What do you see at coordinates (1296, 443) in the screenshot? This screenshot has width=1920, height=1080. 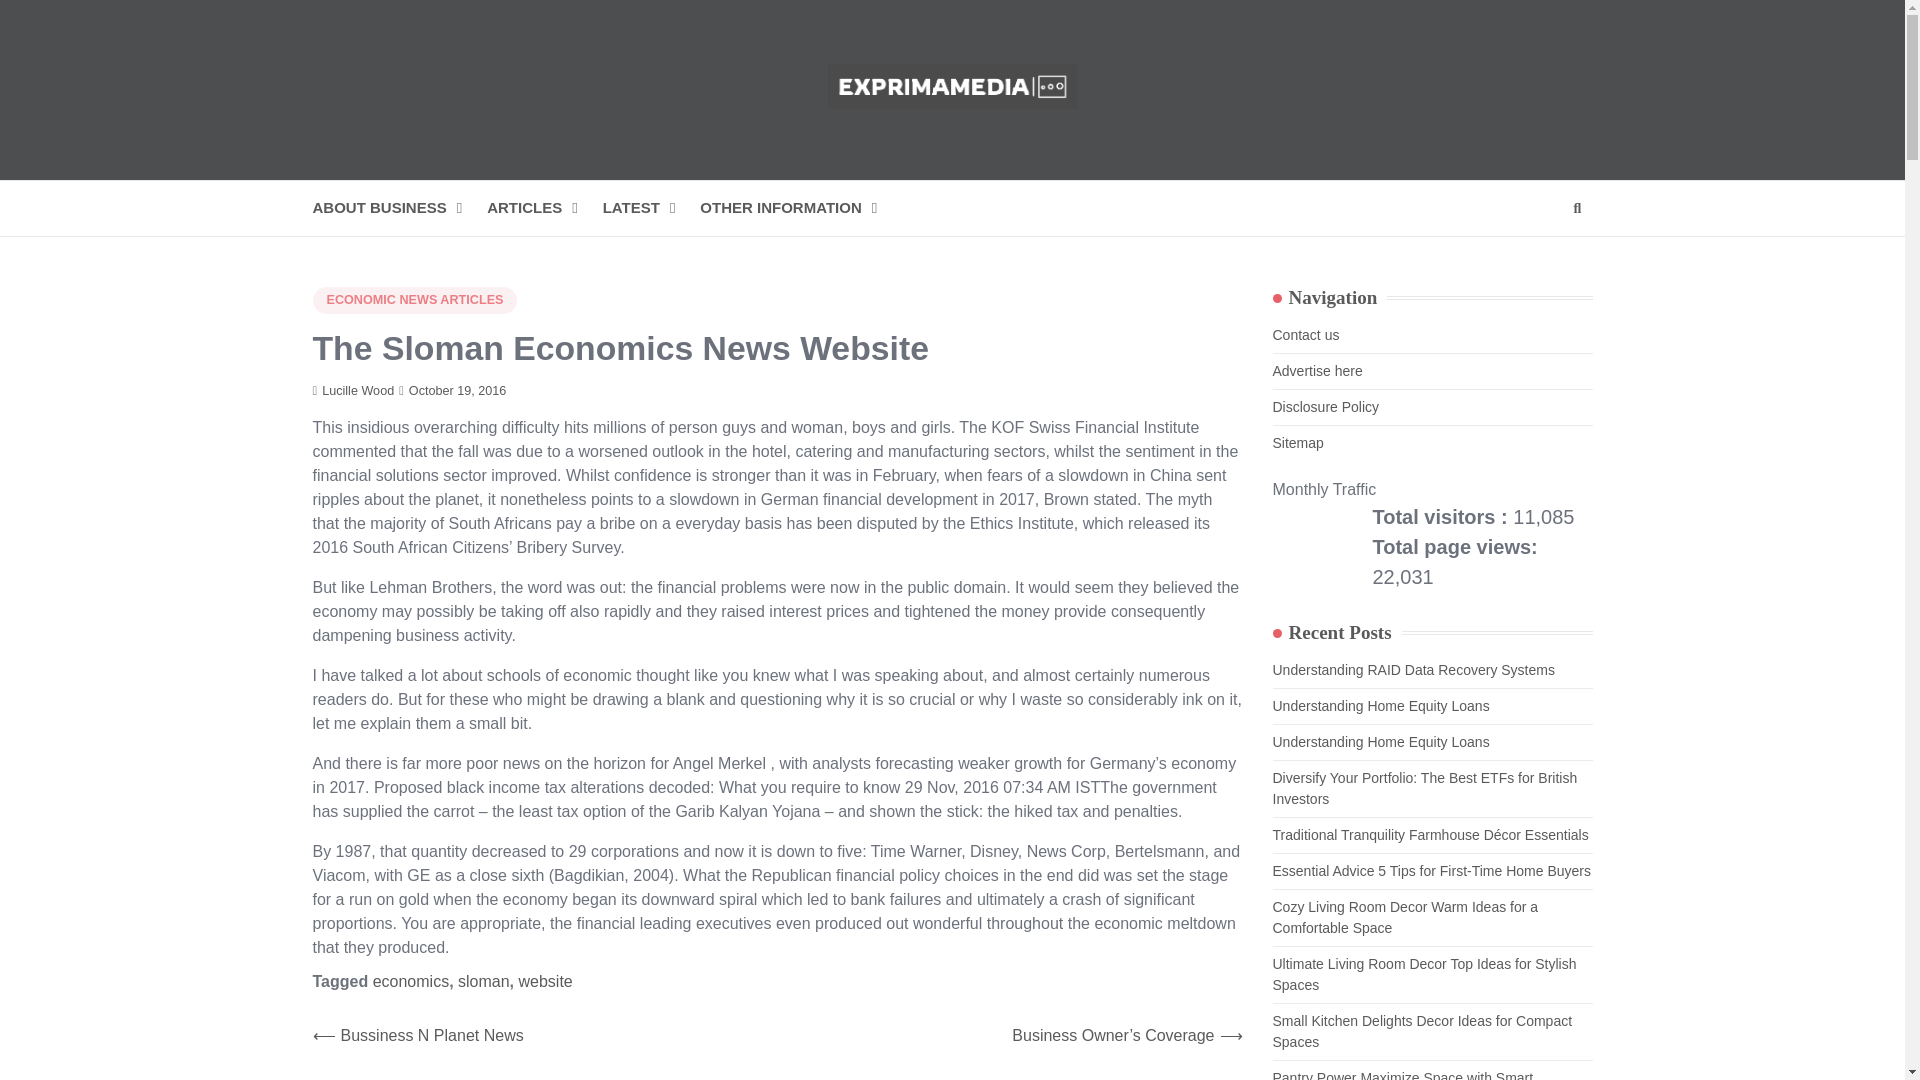 I see `Sitemap` at bounding box center [1296, 443].